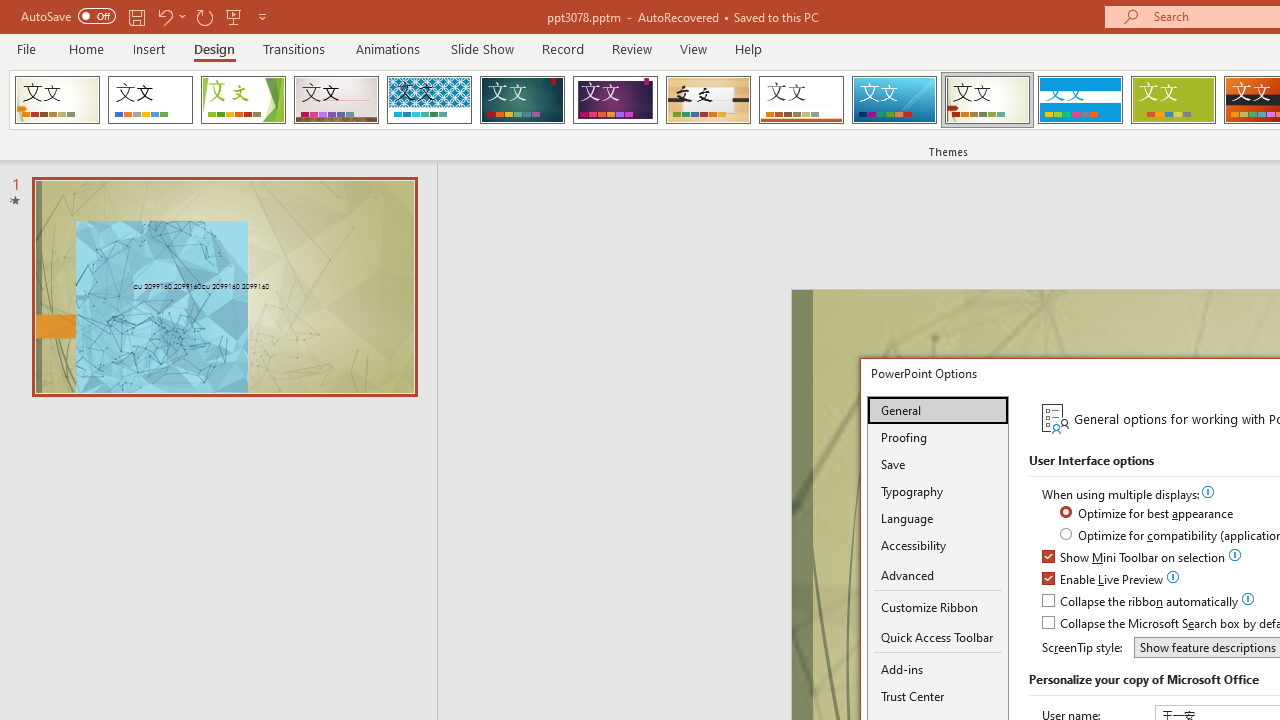  What do you see at coordinates (1141, 602) in the screenshot?
I see `Collapse the ribbon automatically` at bounding box center [1141, 602].